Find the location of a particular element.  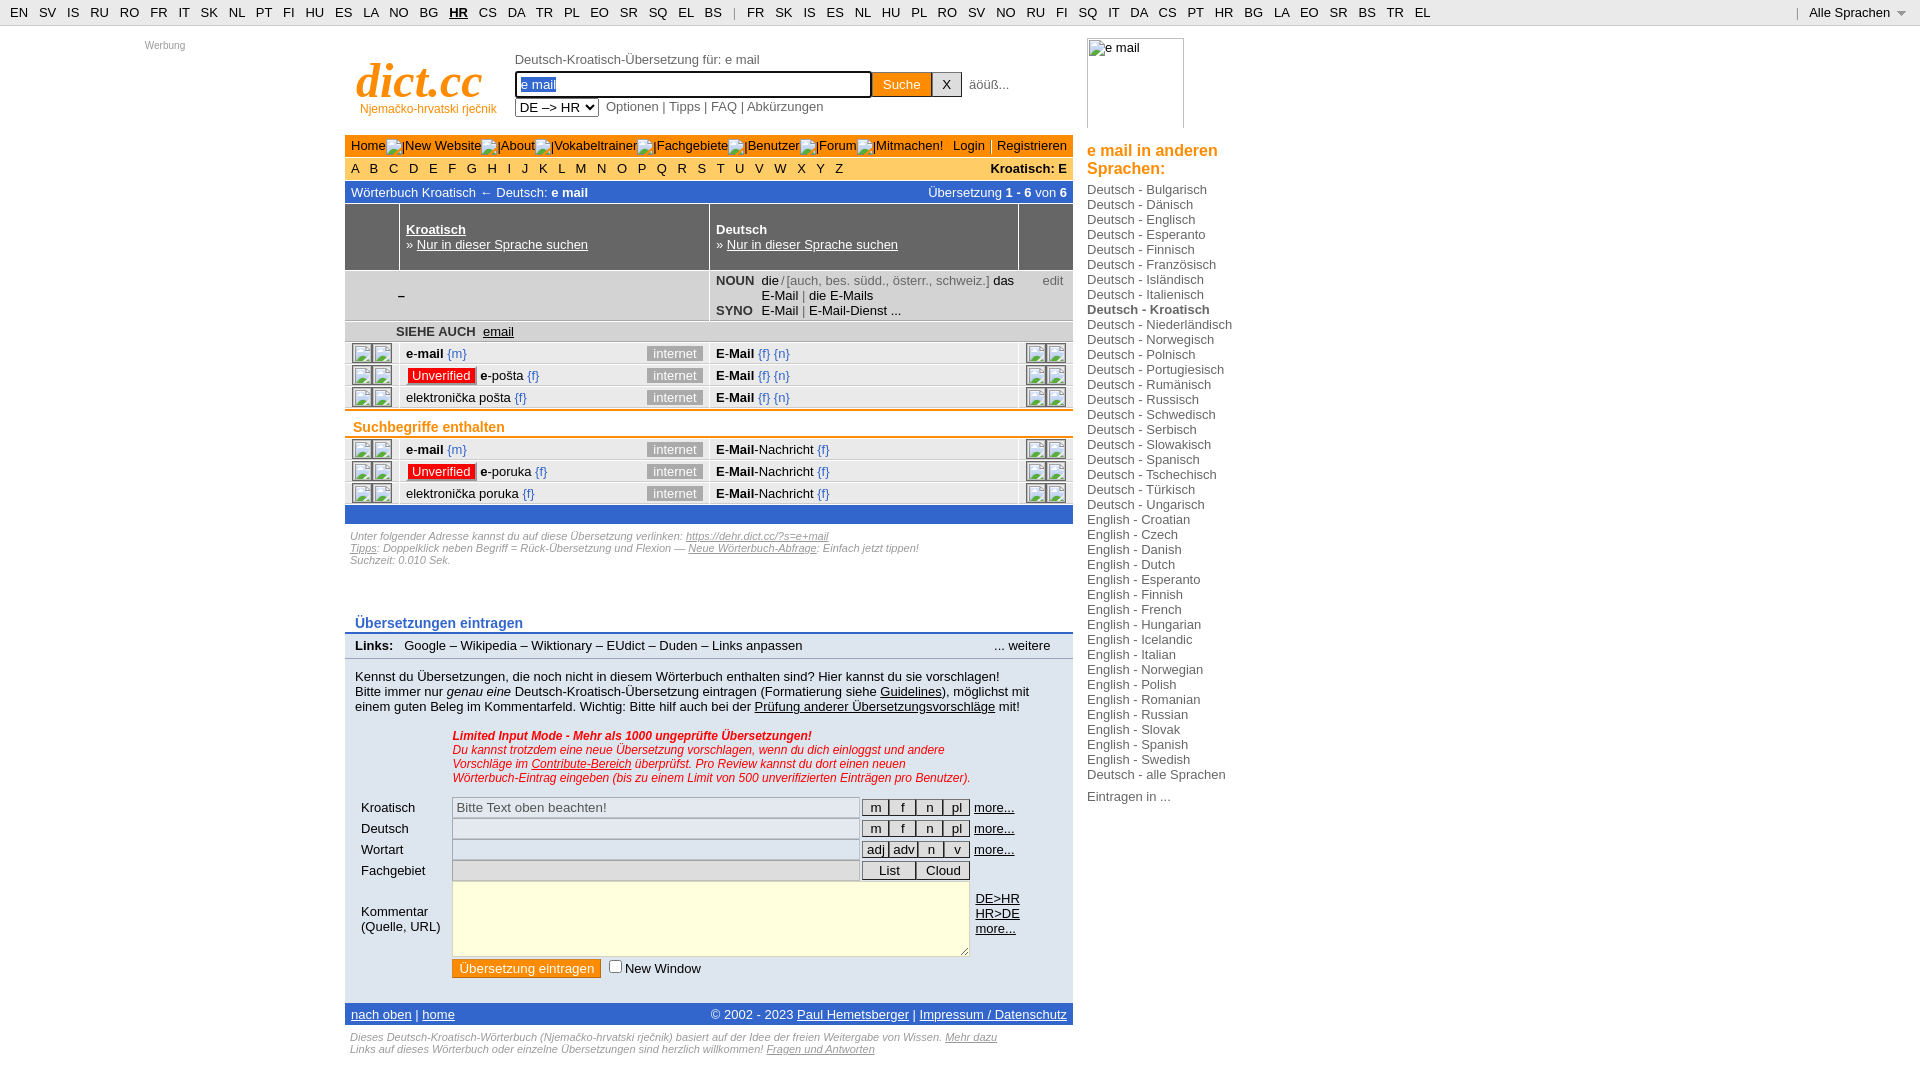

D is located at coordinates (414, 168).